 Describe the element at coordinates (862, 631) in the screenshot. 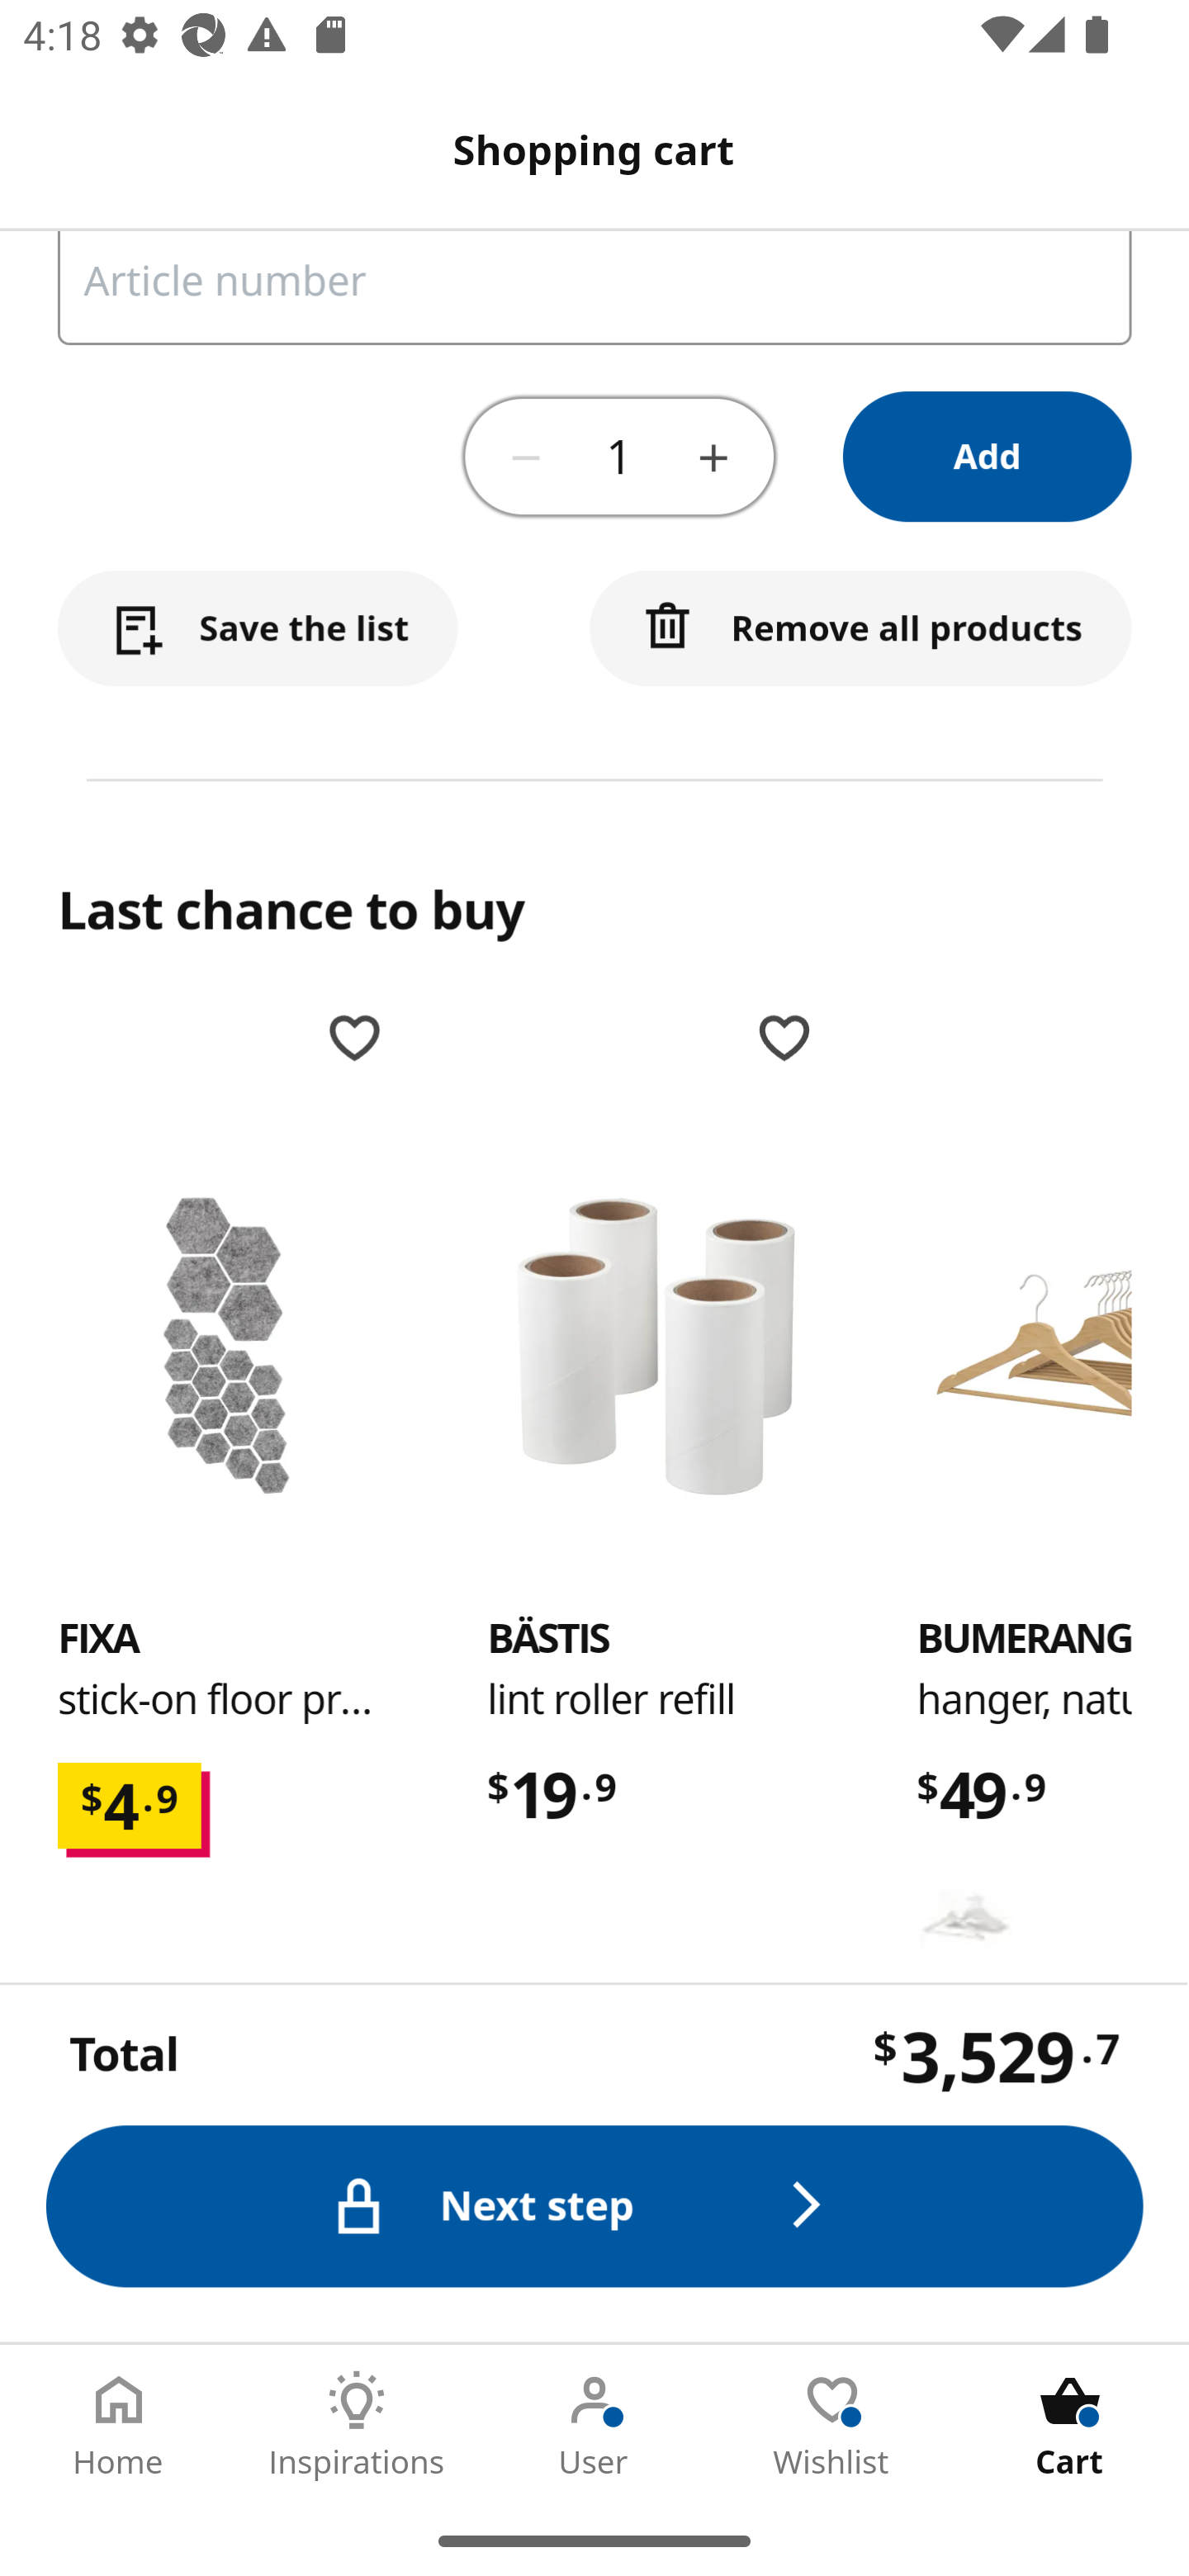

I see ` Remove all products` at that location.